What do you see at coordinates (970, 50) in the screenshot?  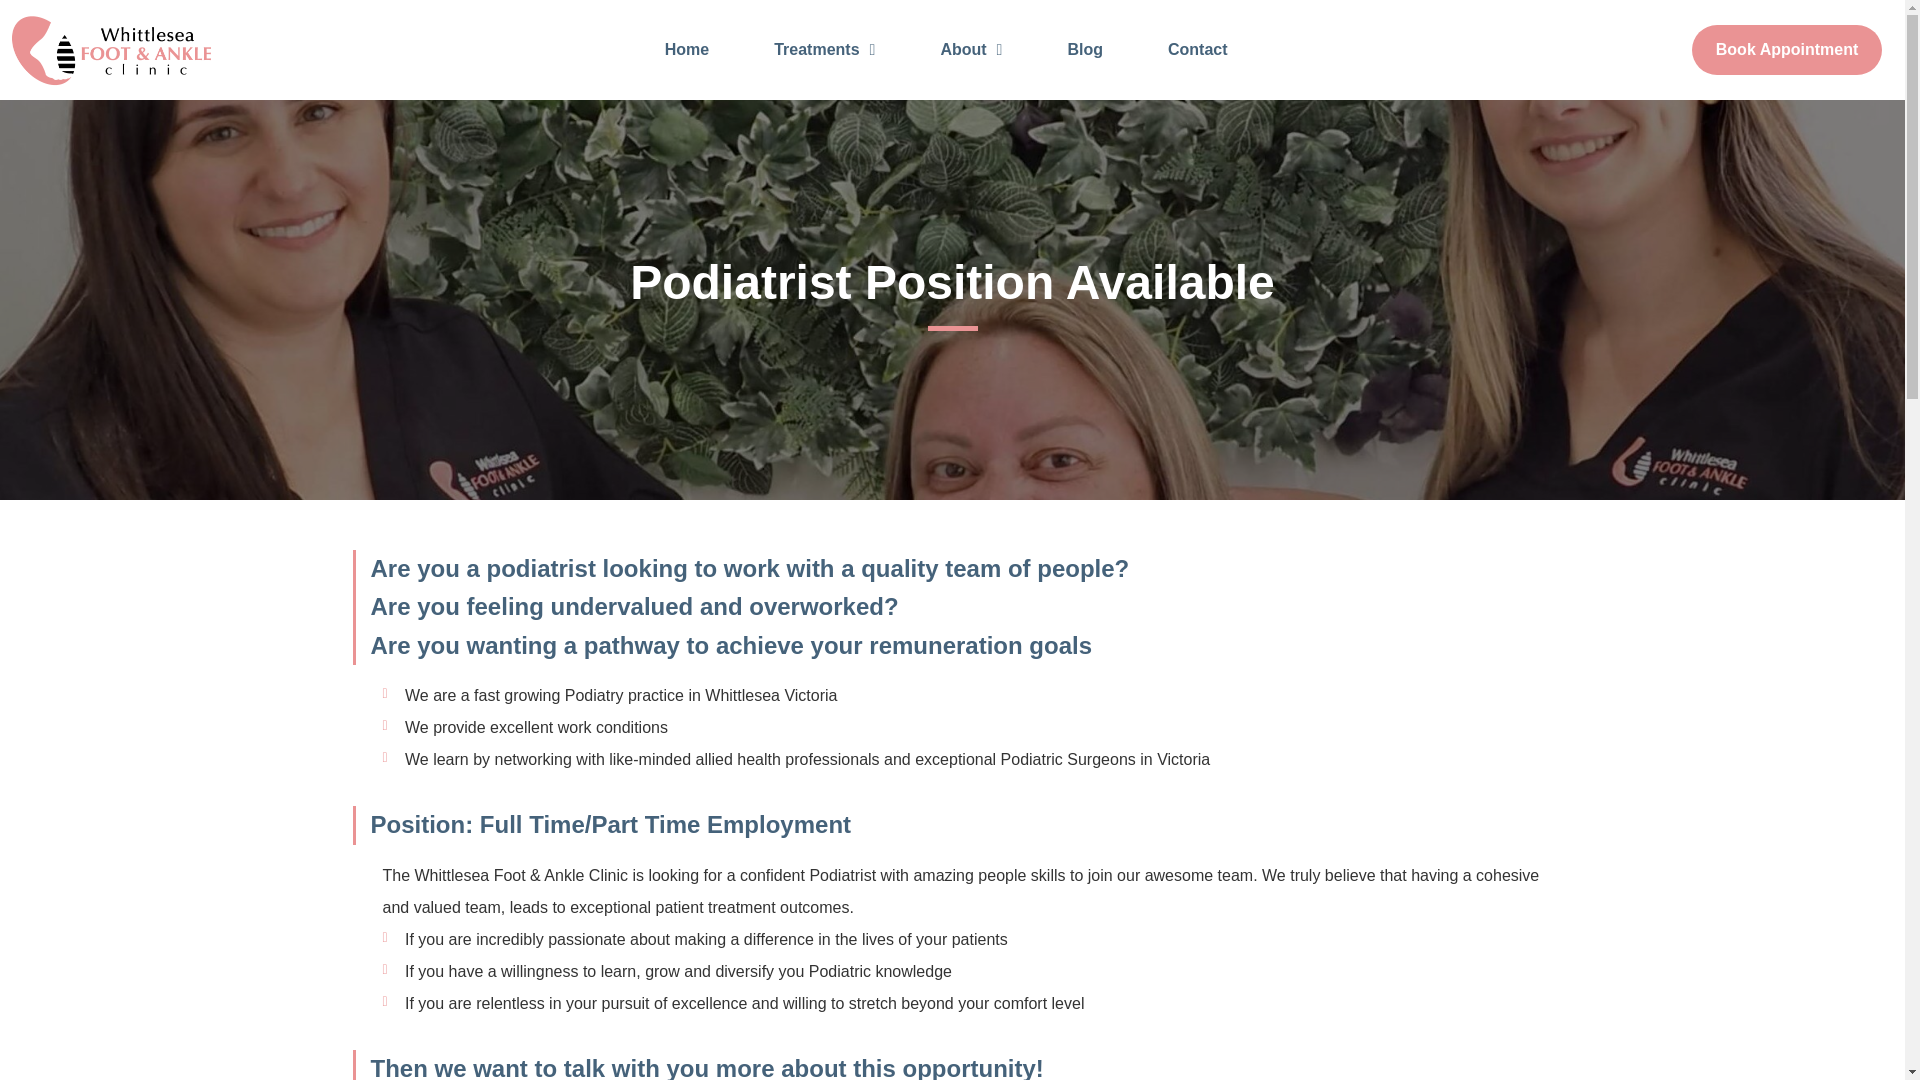 I see `About` at bounding box center [970, 50].